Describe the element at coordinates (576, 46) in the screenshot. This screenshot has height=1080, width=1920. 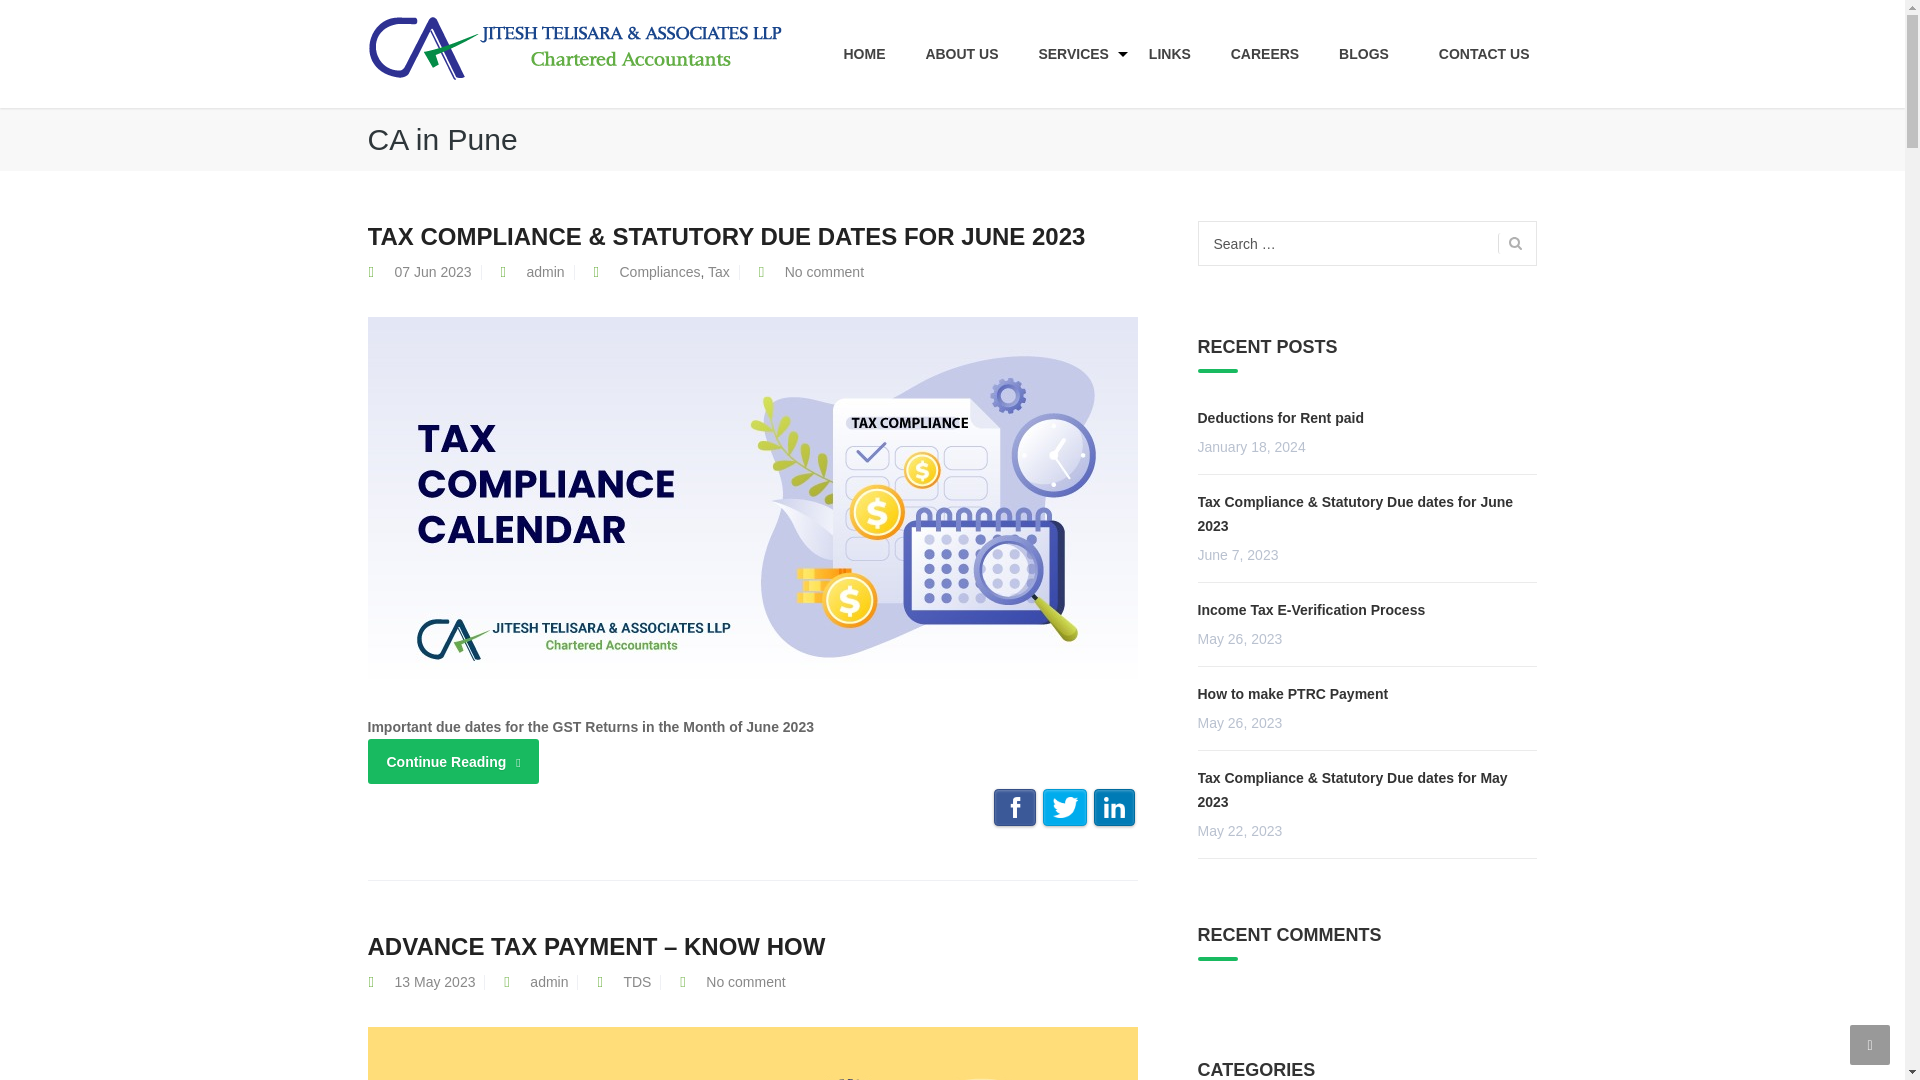
I see `Blog` at that location.